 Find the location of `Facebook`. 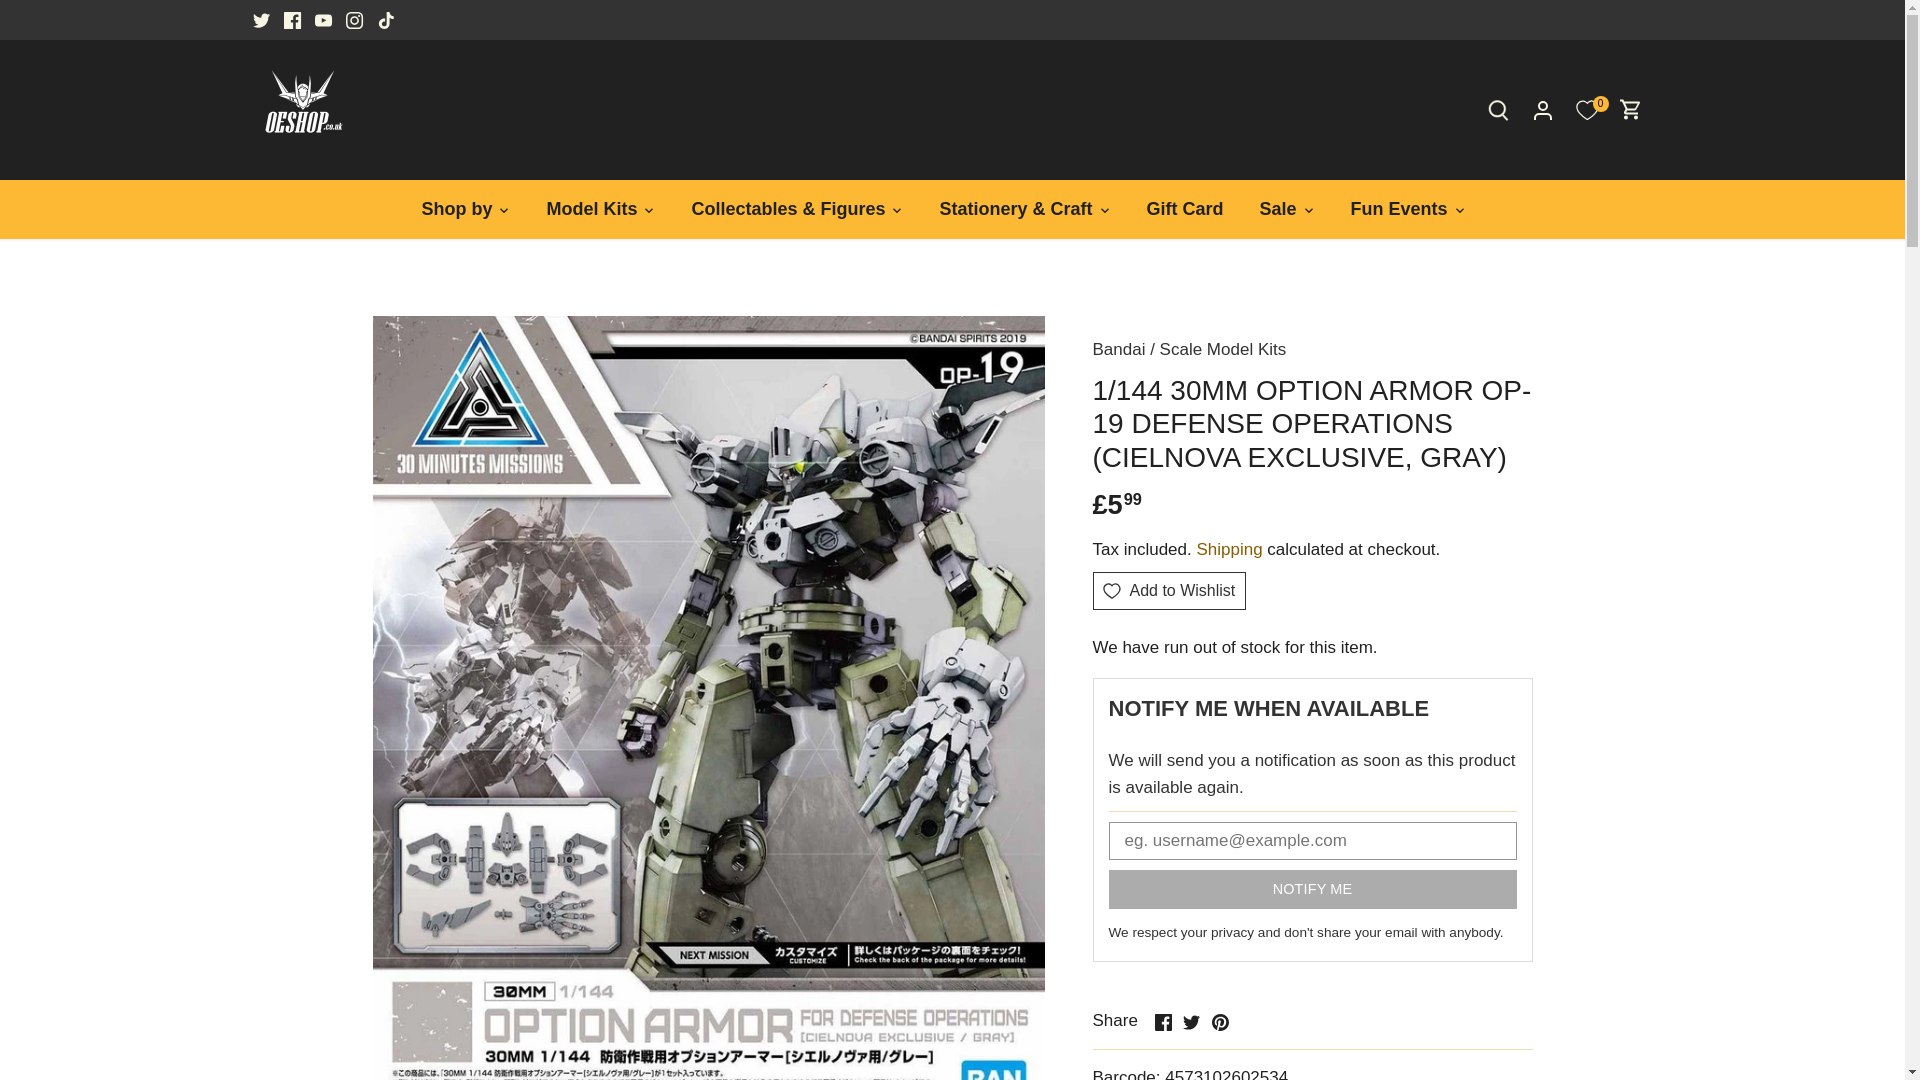

Facebook is located at coordinates (1162, 1022).